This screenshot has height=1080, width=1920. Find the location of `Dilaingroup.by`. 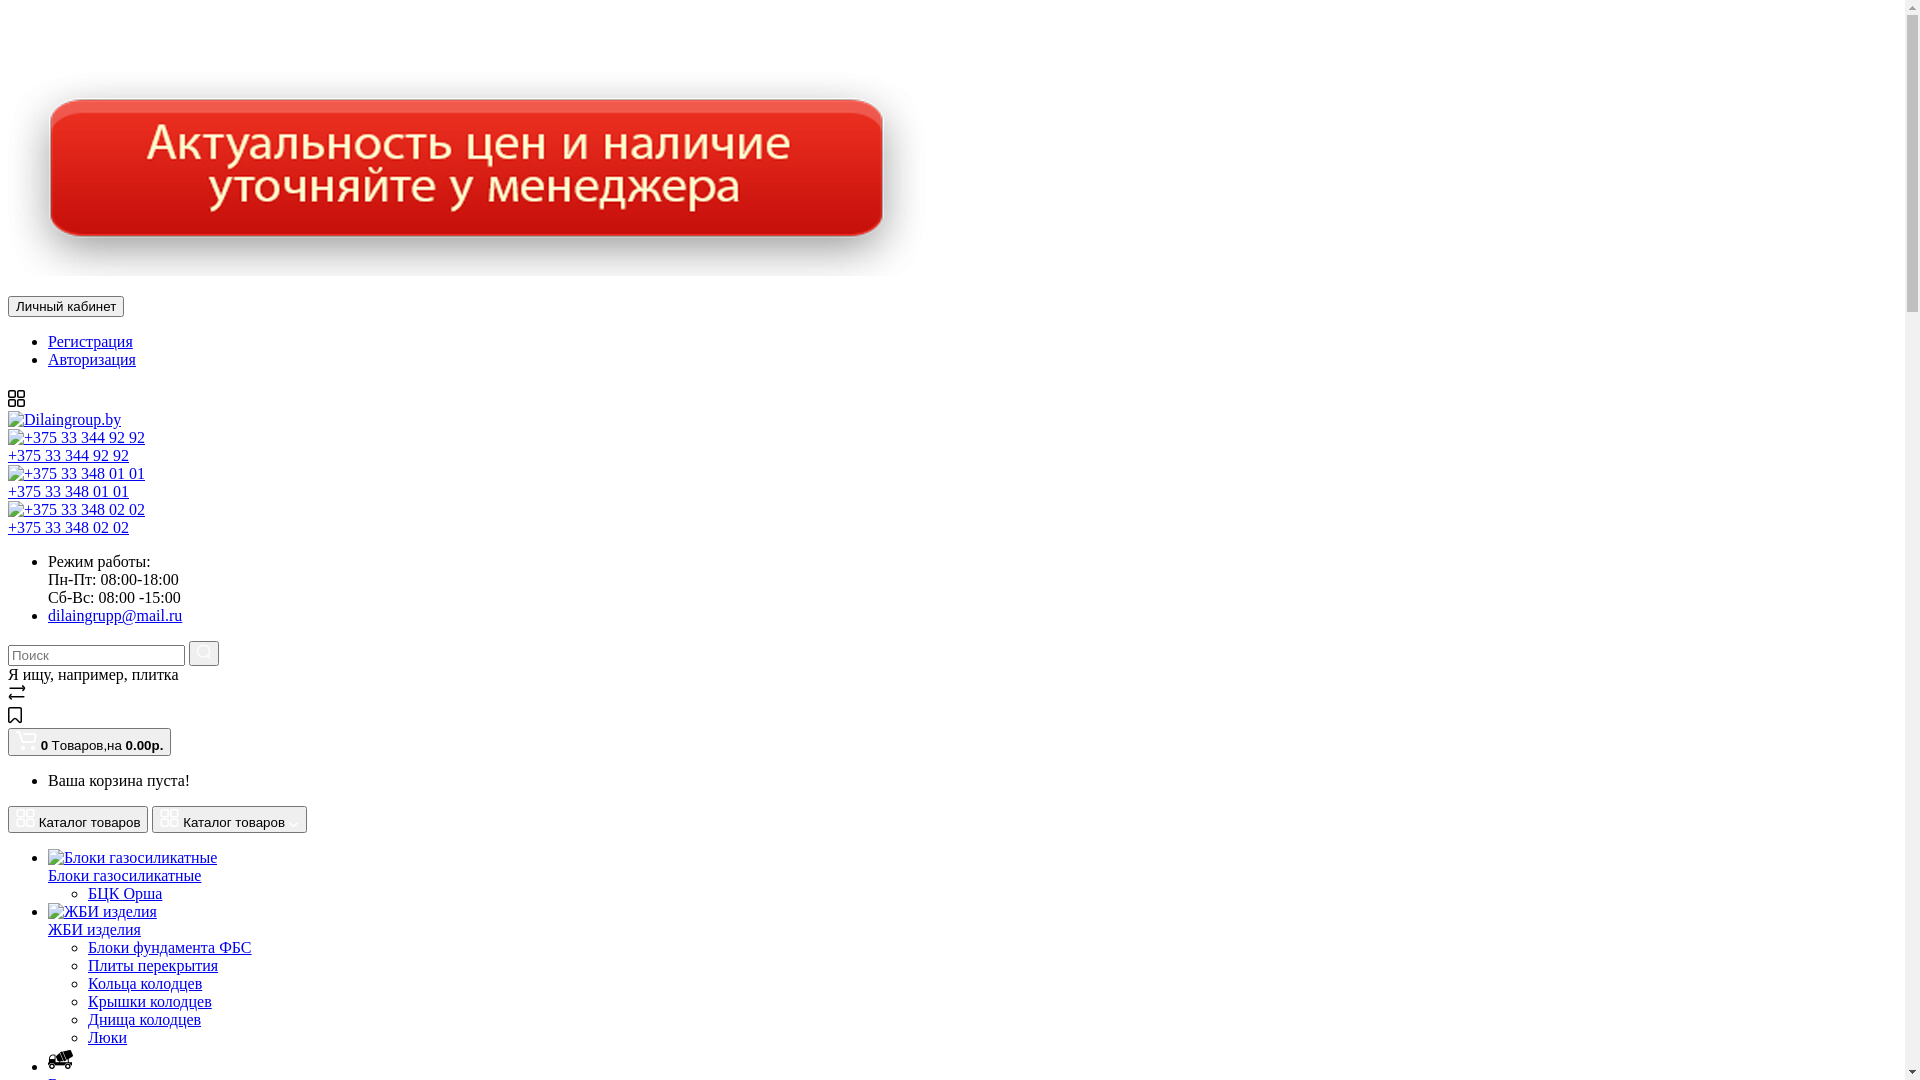

Dilaingroup.by is located at coordinates (64, 420).